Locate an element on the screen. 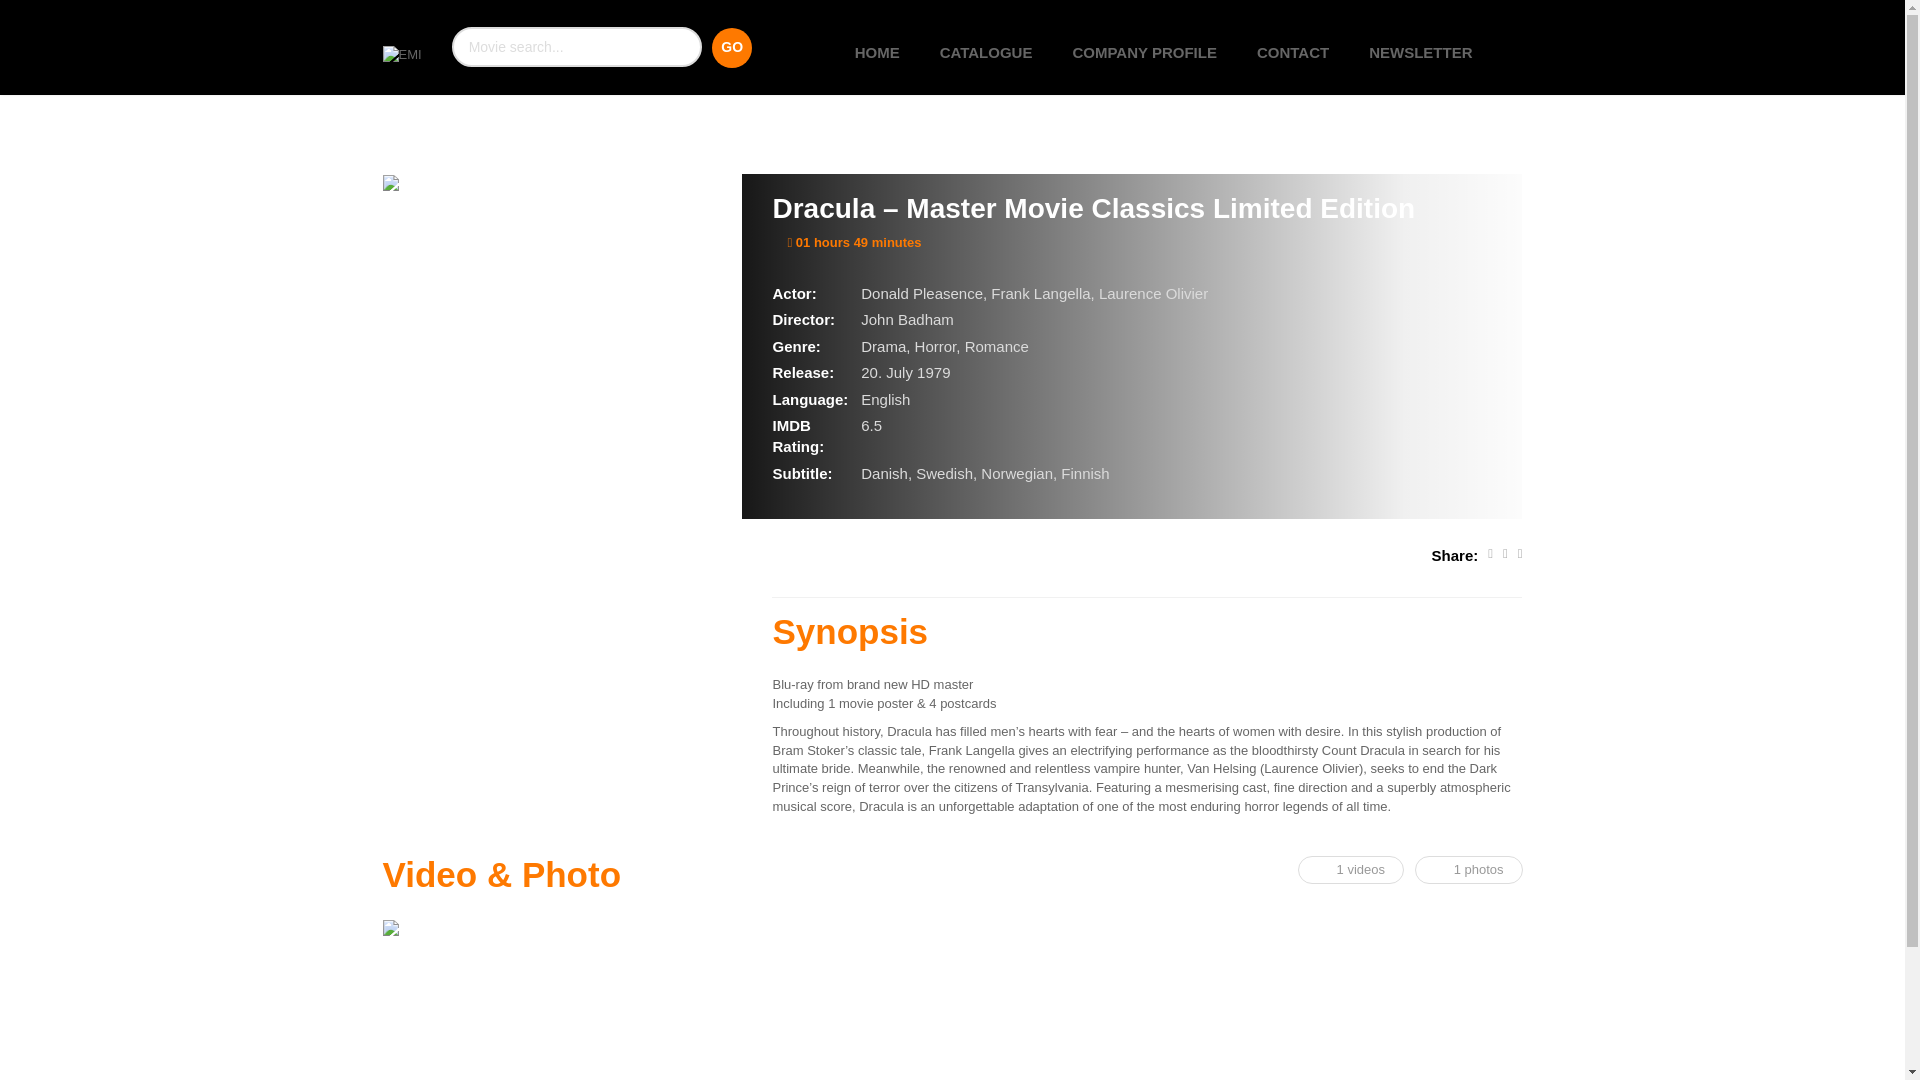  HOME is located at coordinates (877, 52).